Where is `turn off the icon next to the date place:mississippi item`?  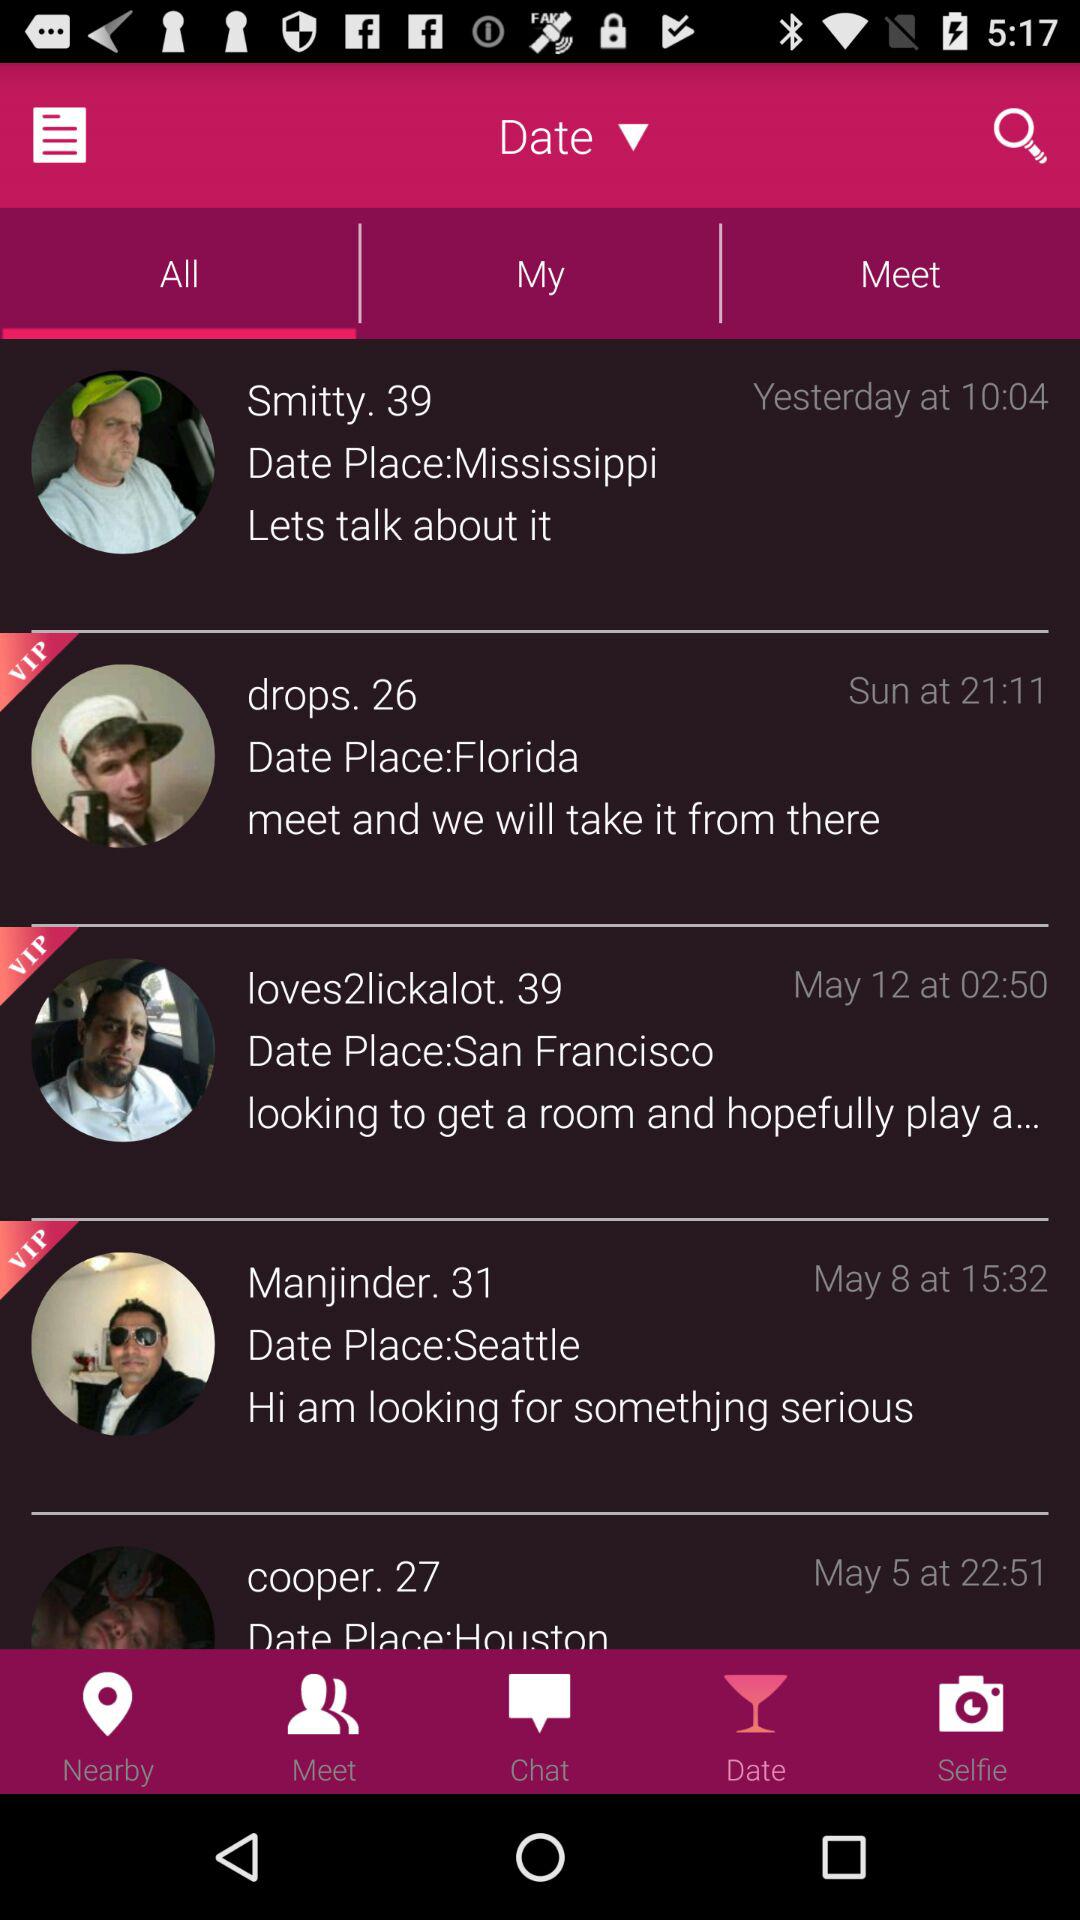
turn off the icon next to the date place:mississippi item is located at coordinates (900, 489).